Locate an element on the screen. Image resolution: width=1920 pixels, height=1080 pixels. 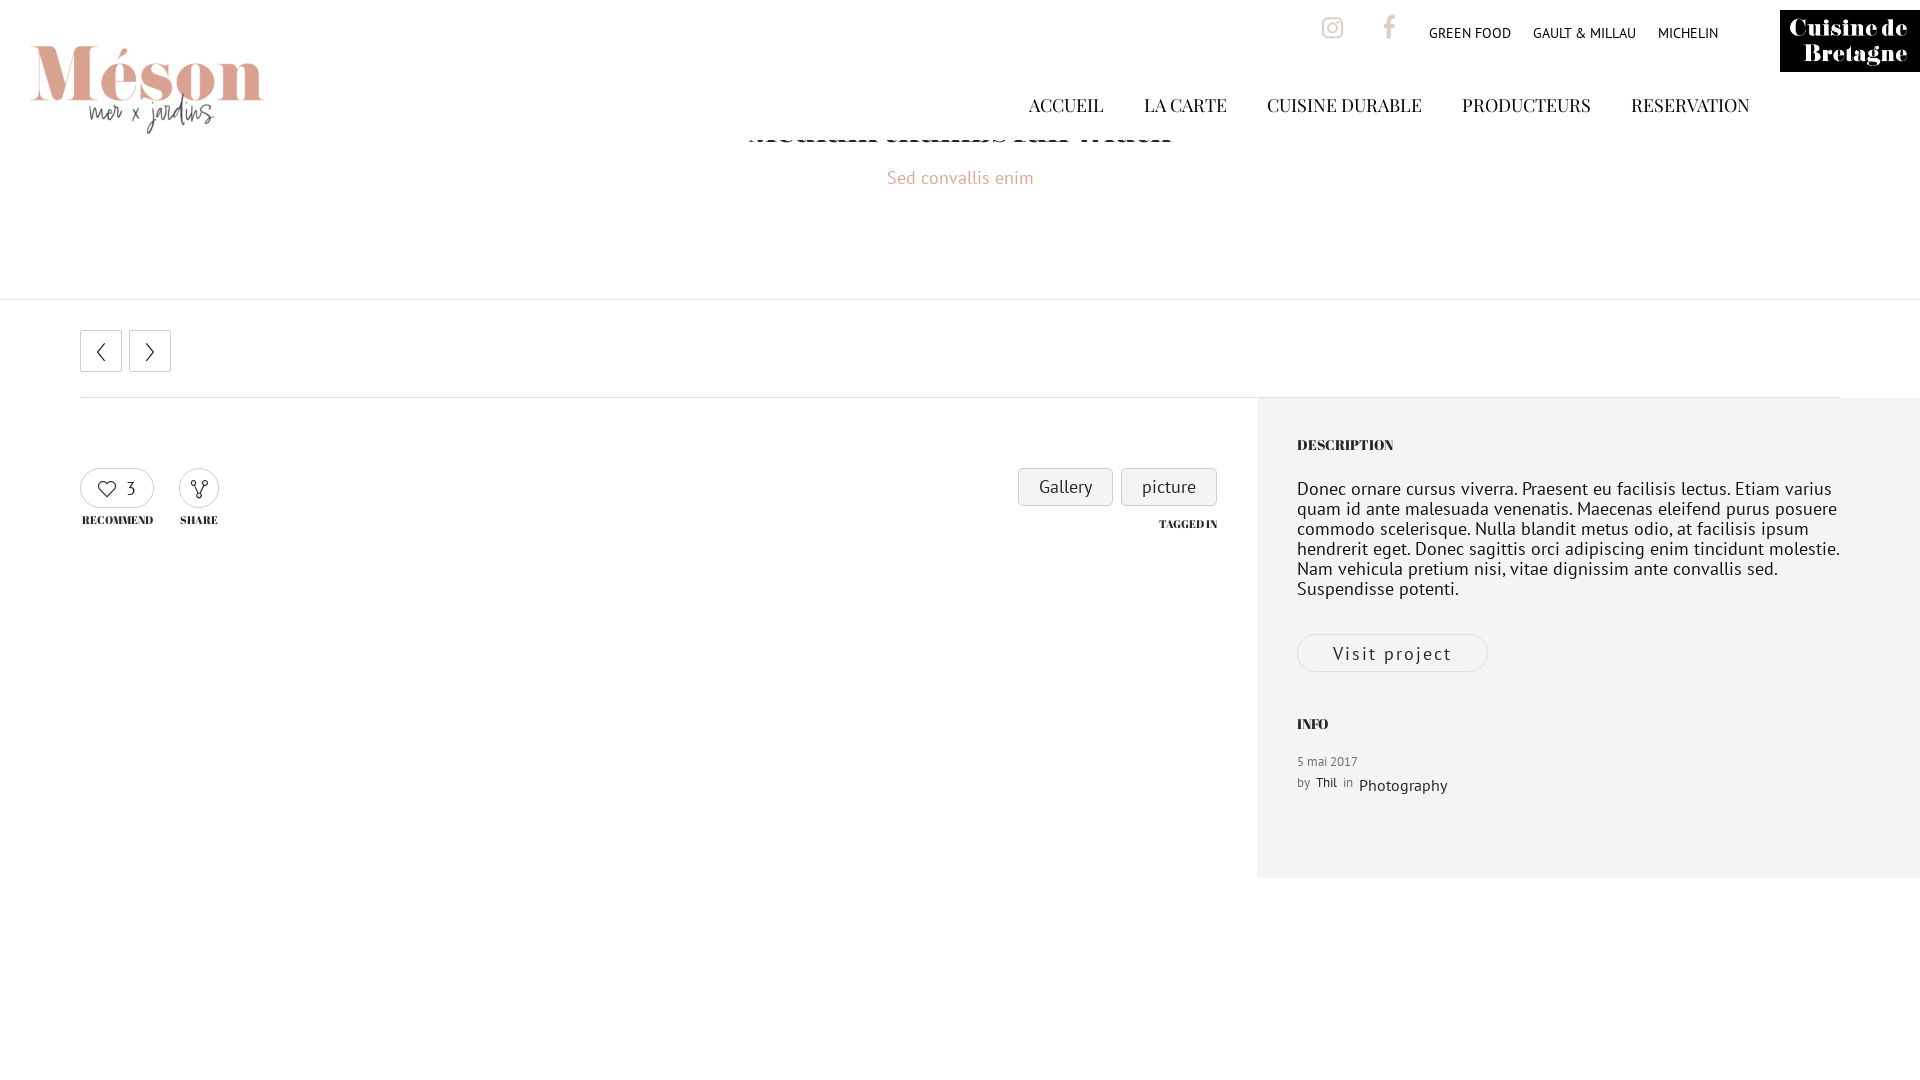
LA CARTE is located at coordinates (1186, 135).